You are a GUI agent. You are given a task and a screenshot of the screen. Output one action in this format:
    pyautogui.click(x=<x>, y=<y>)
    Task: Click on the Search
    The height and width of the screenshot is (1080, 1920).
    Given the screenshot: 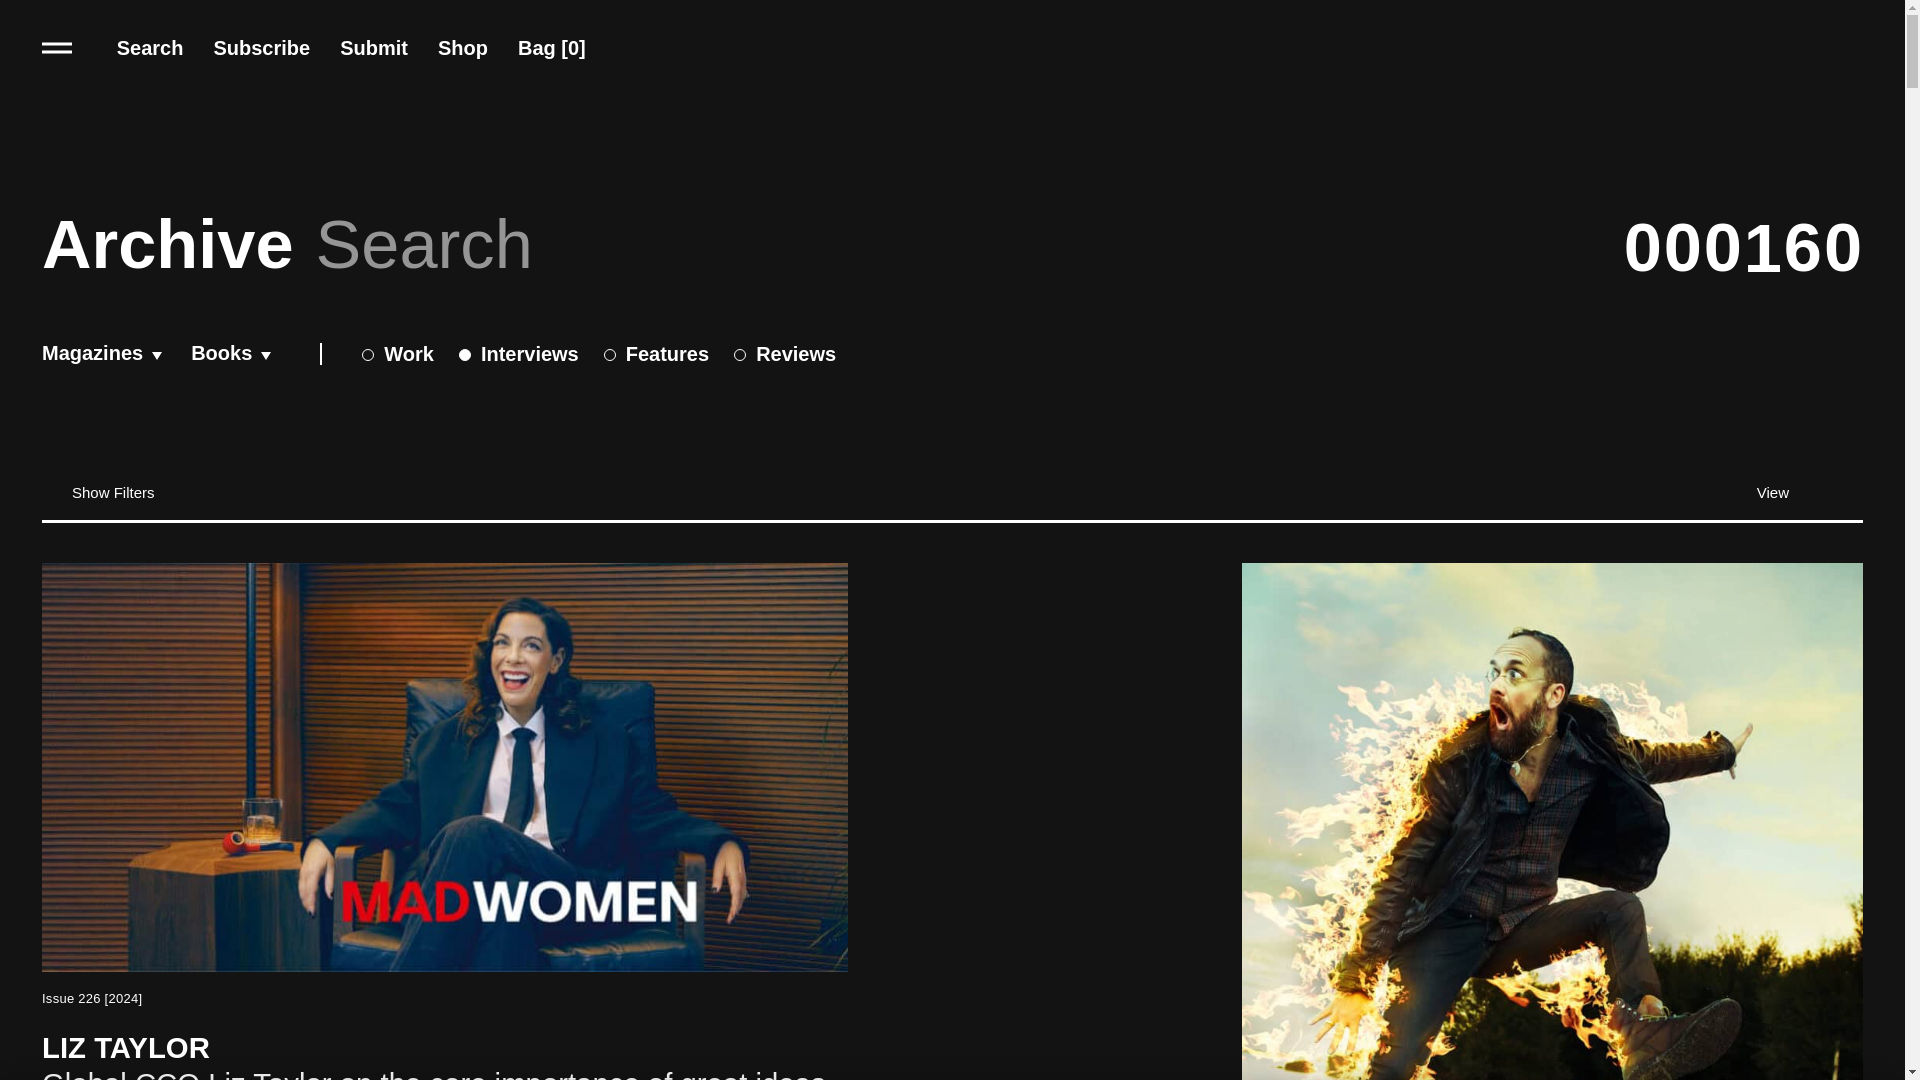 What is the action you would take?
    pyautogui.click(x=150, y=46)
    